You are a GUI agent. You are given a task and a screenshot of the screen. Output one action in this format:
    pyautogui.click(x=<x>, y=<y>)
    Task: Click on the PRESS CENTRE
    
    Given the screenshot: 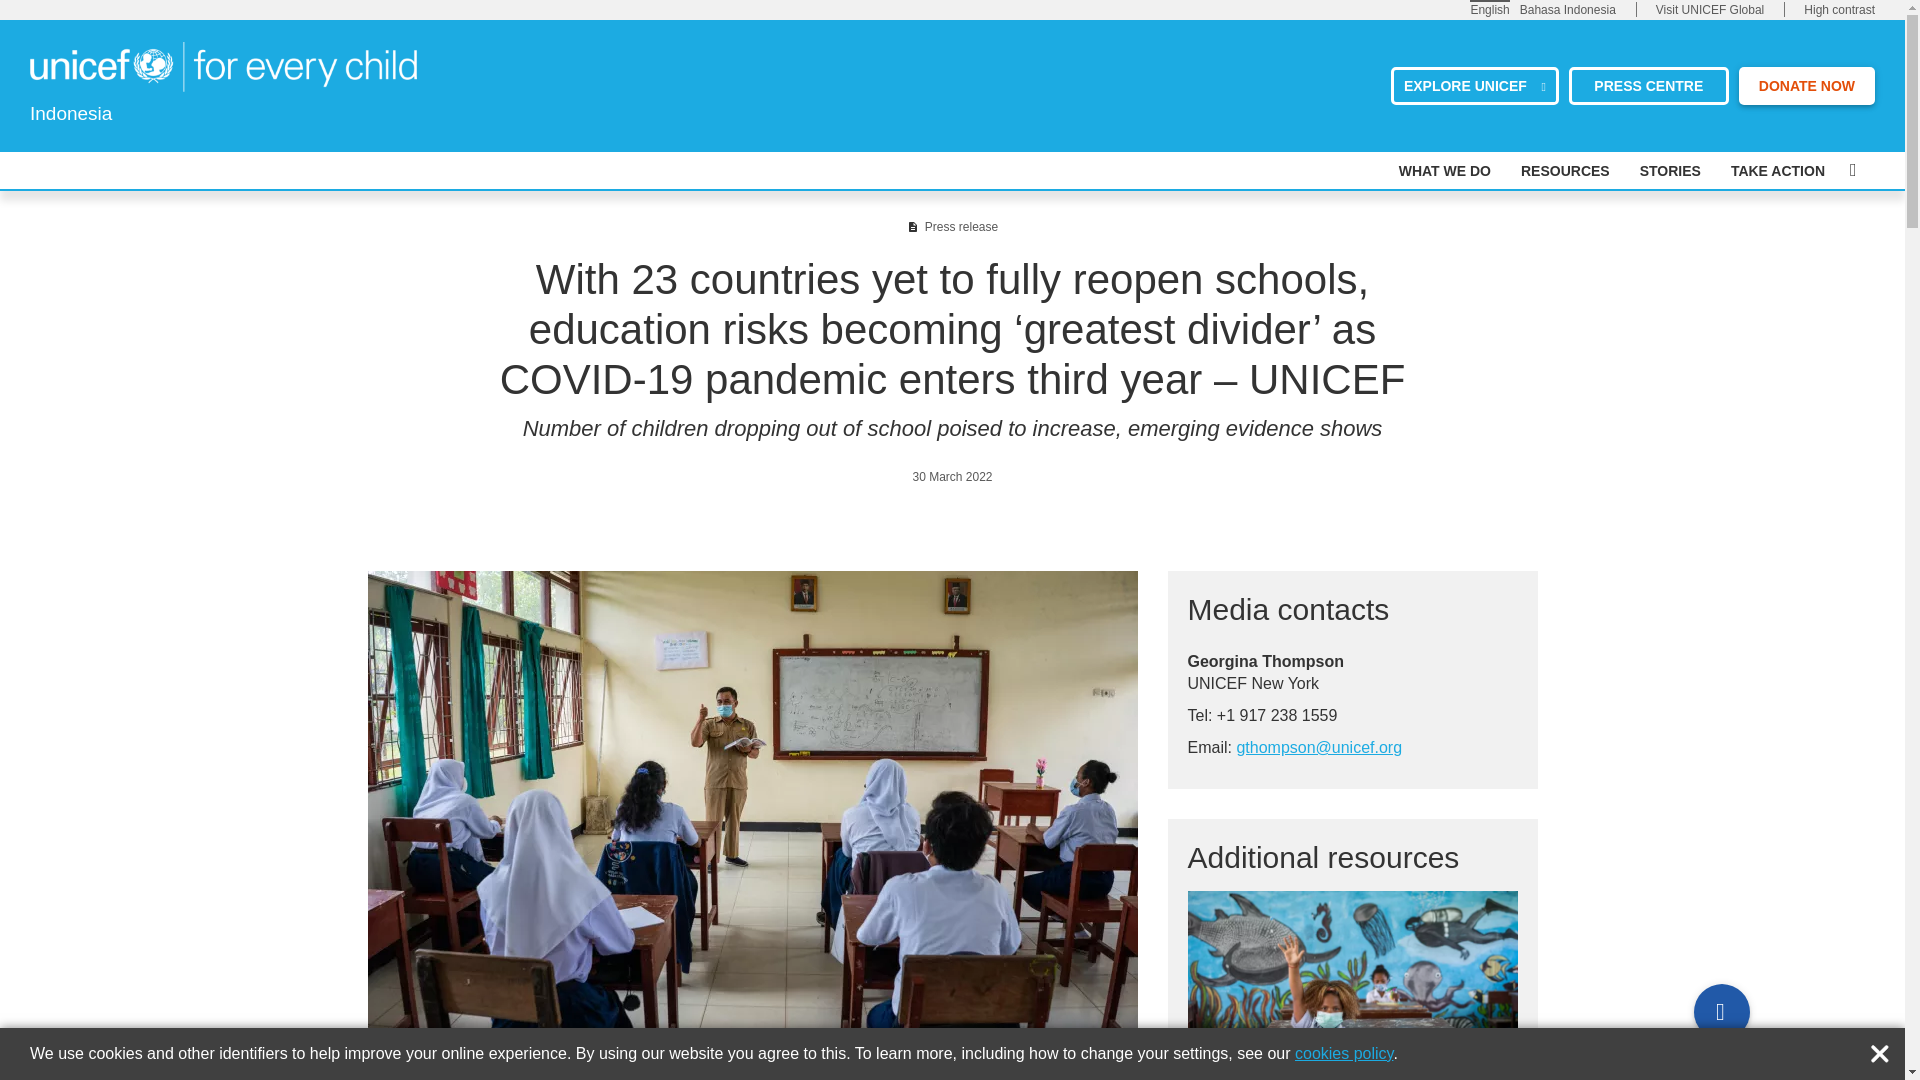 What is the action you would take?
    pyautogui.click(x=1648, y=84)
    